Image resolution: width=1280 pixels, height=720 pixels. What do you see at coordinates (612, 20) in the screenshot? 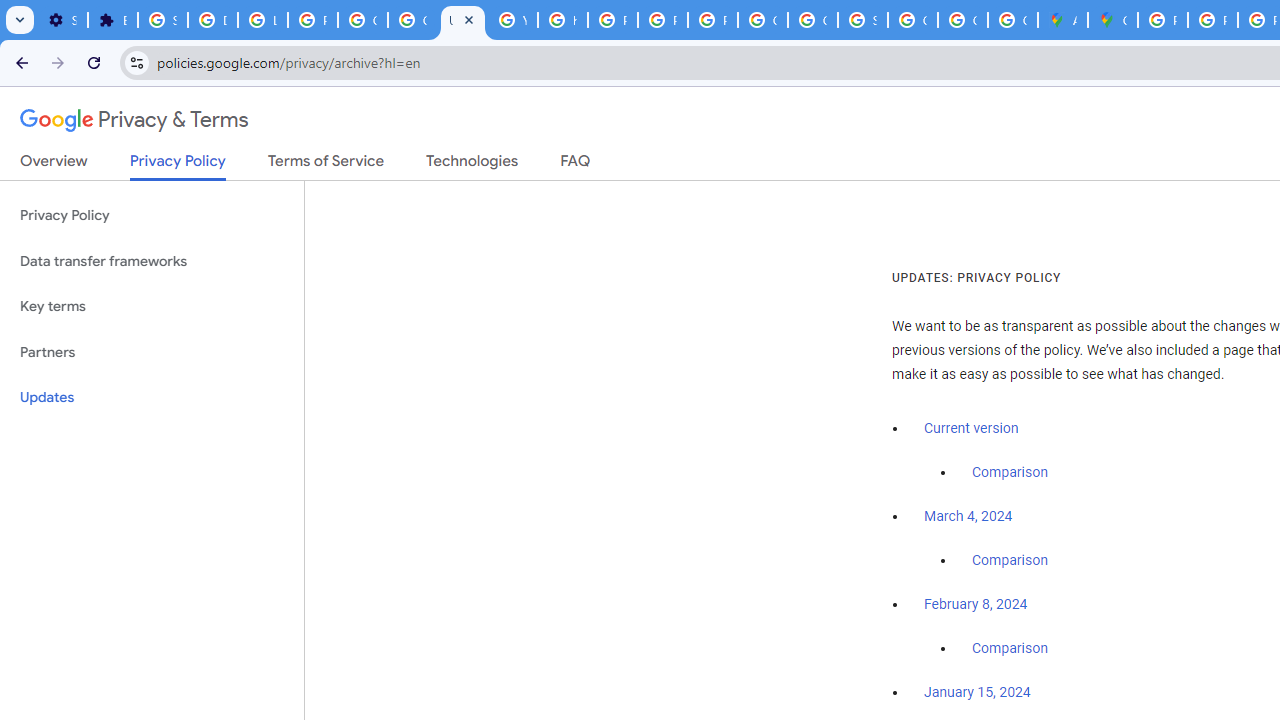
I see `Privacy Help Center - Policies Help` at bounding box center [612, 20].